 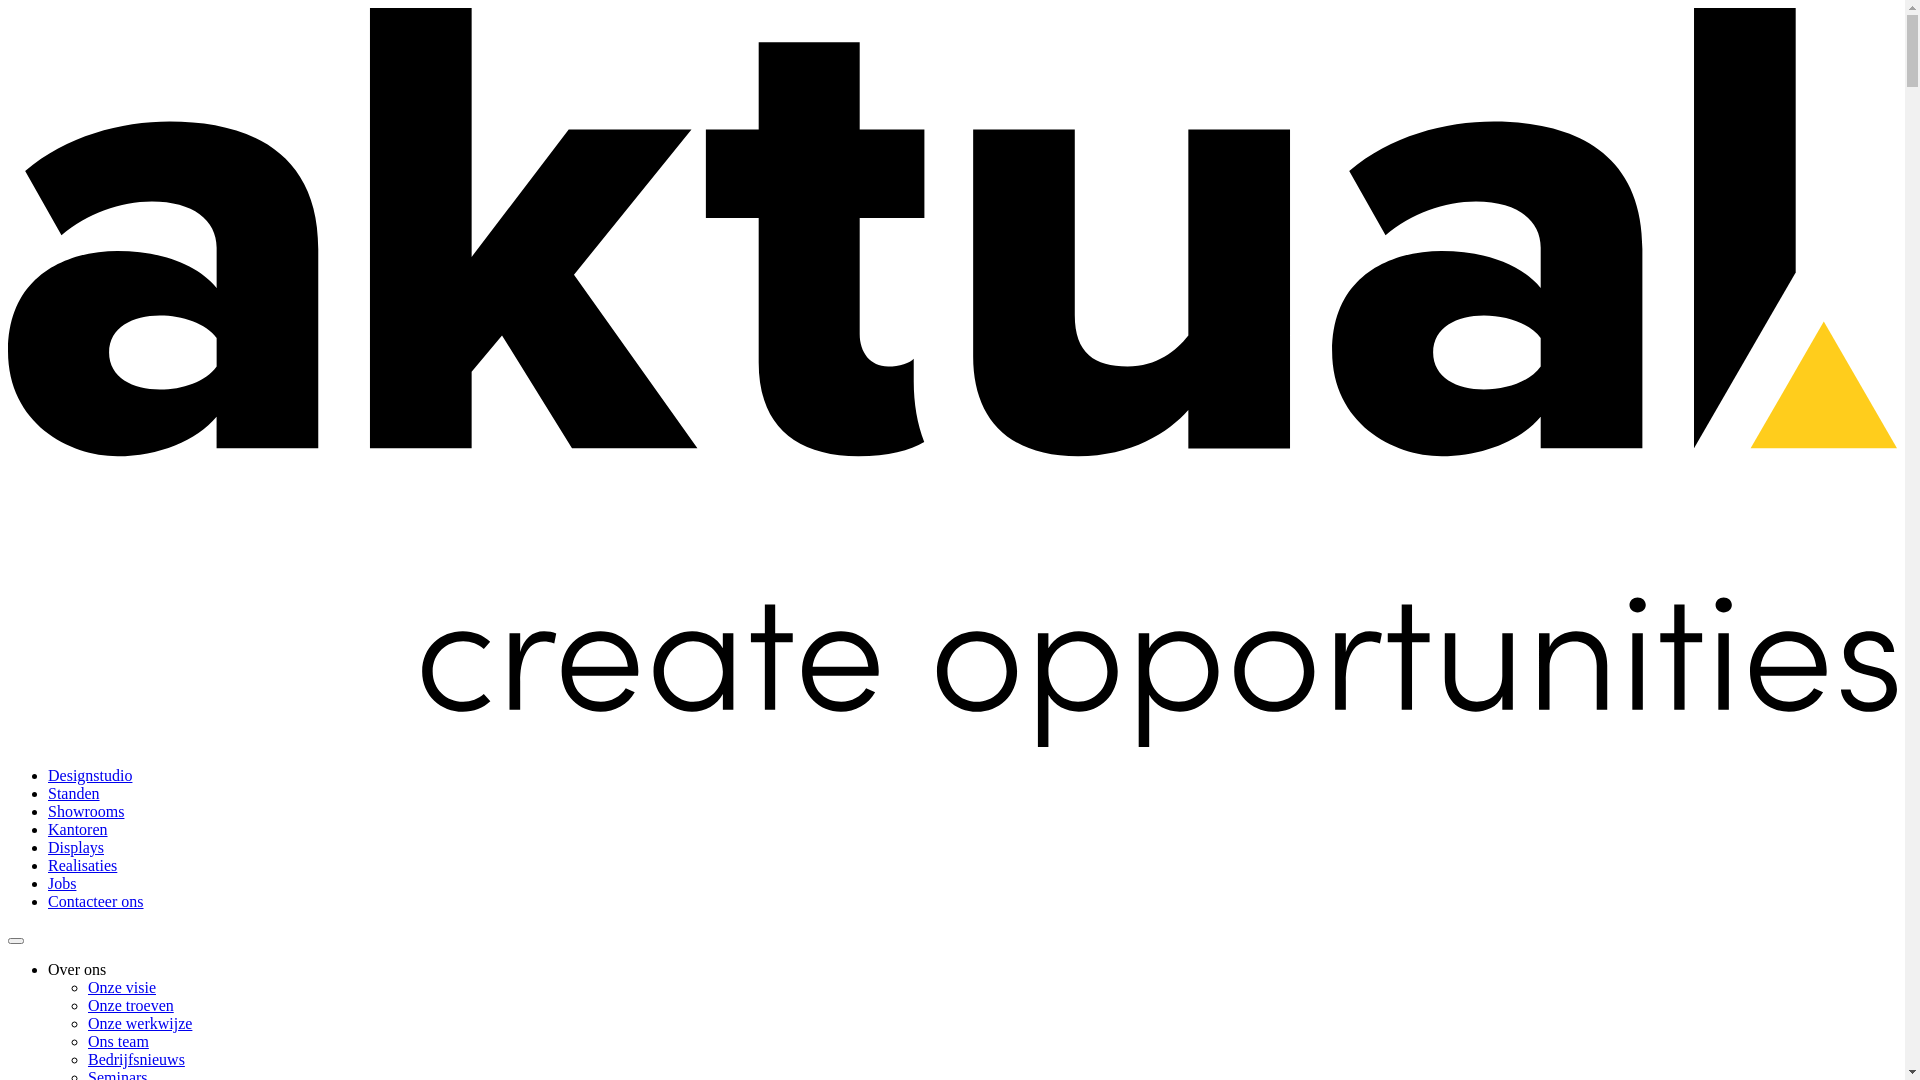 What do you see at coordinates (96, 902) in the screenshot?
I see `Contacteer ons` at bounding box center [96, 902].